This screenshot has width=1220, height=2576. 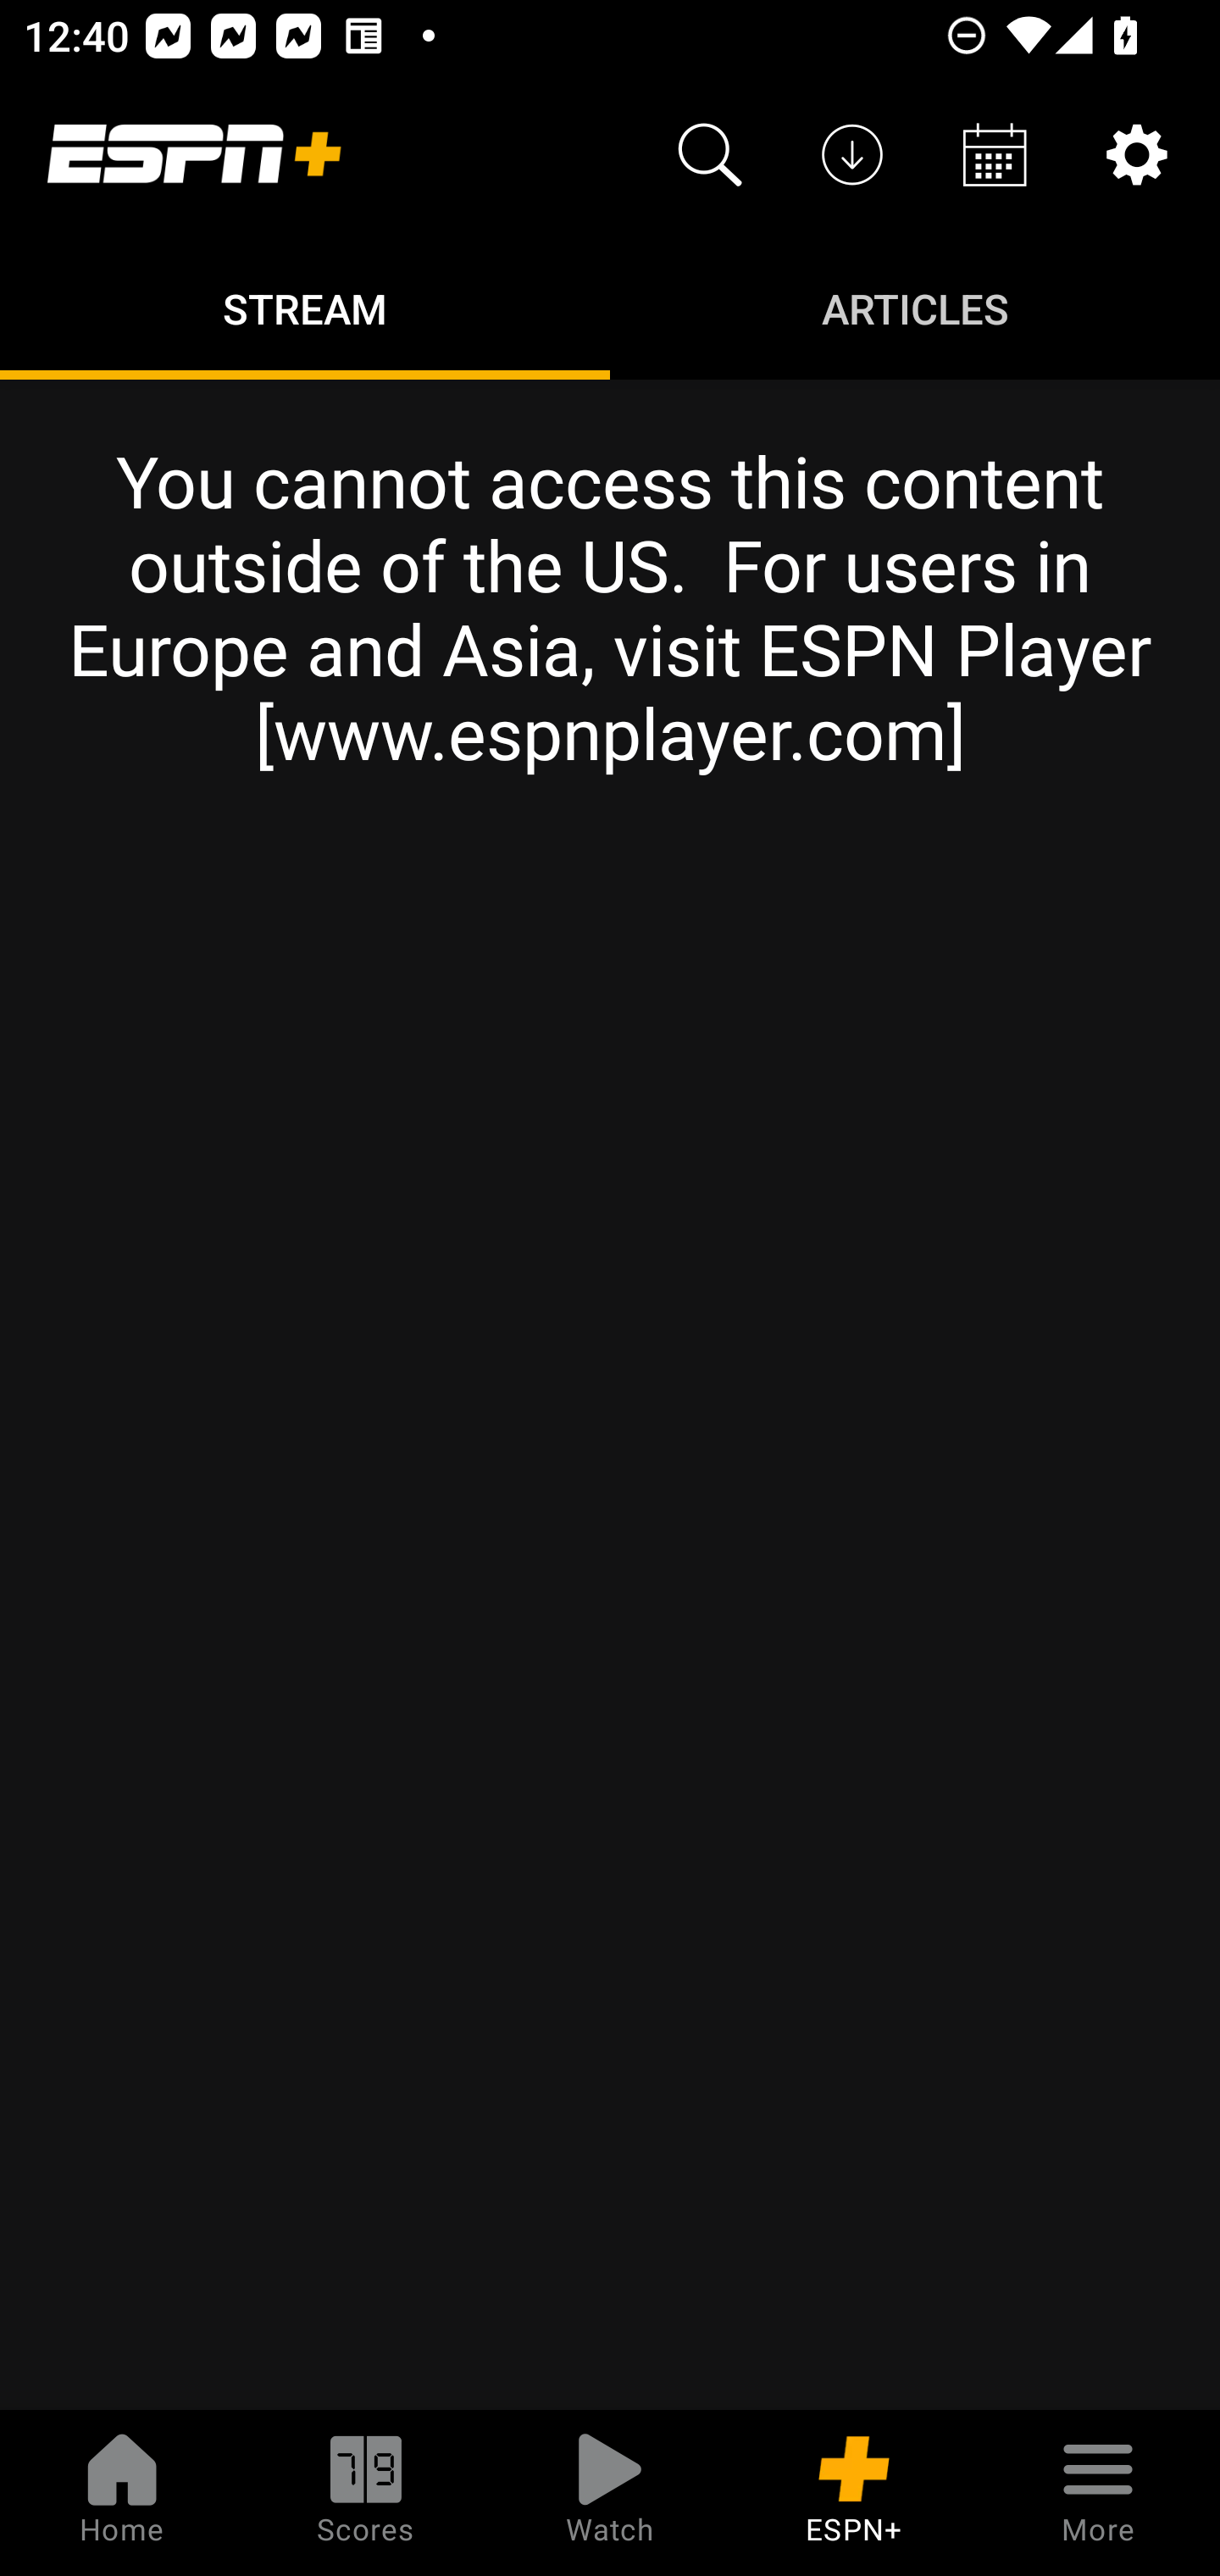 I want to click on Home, so click(x=122, y=2493).